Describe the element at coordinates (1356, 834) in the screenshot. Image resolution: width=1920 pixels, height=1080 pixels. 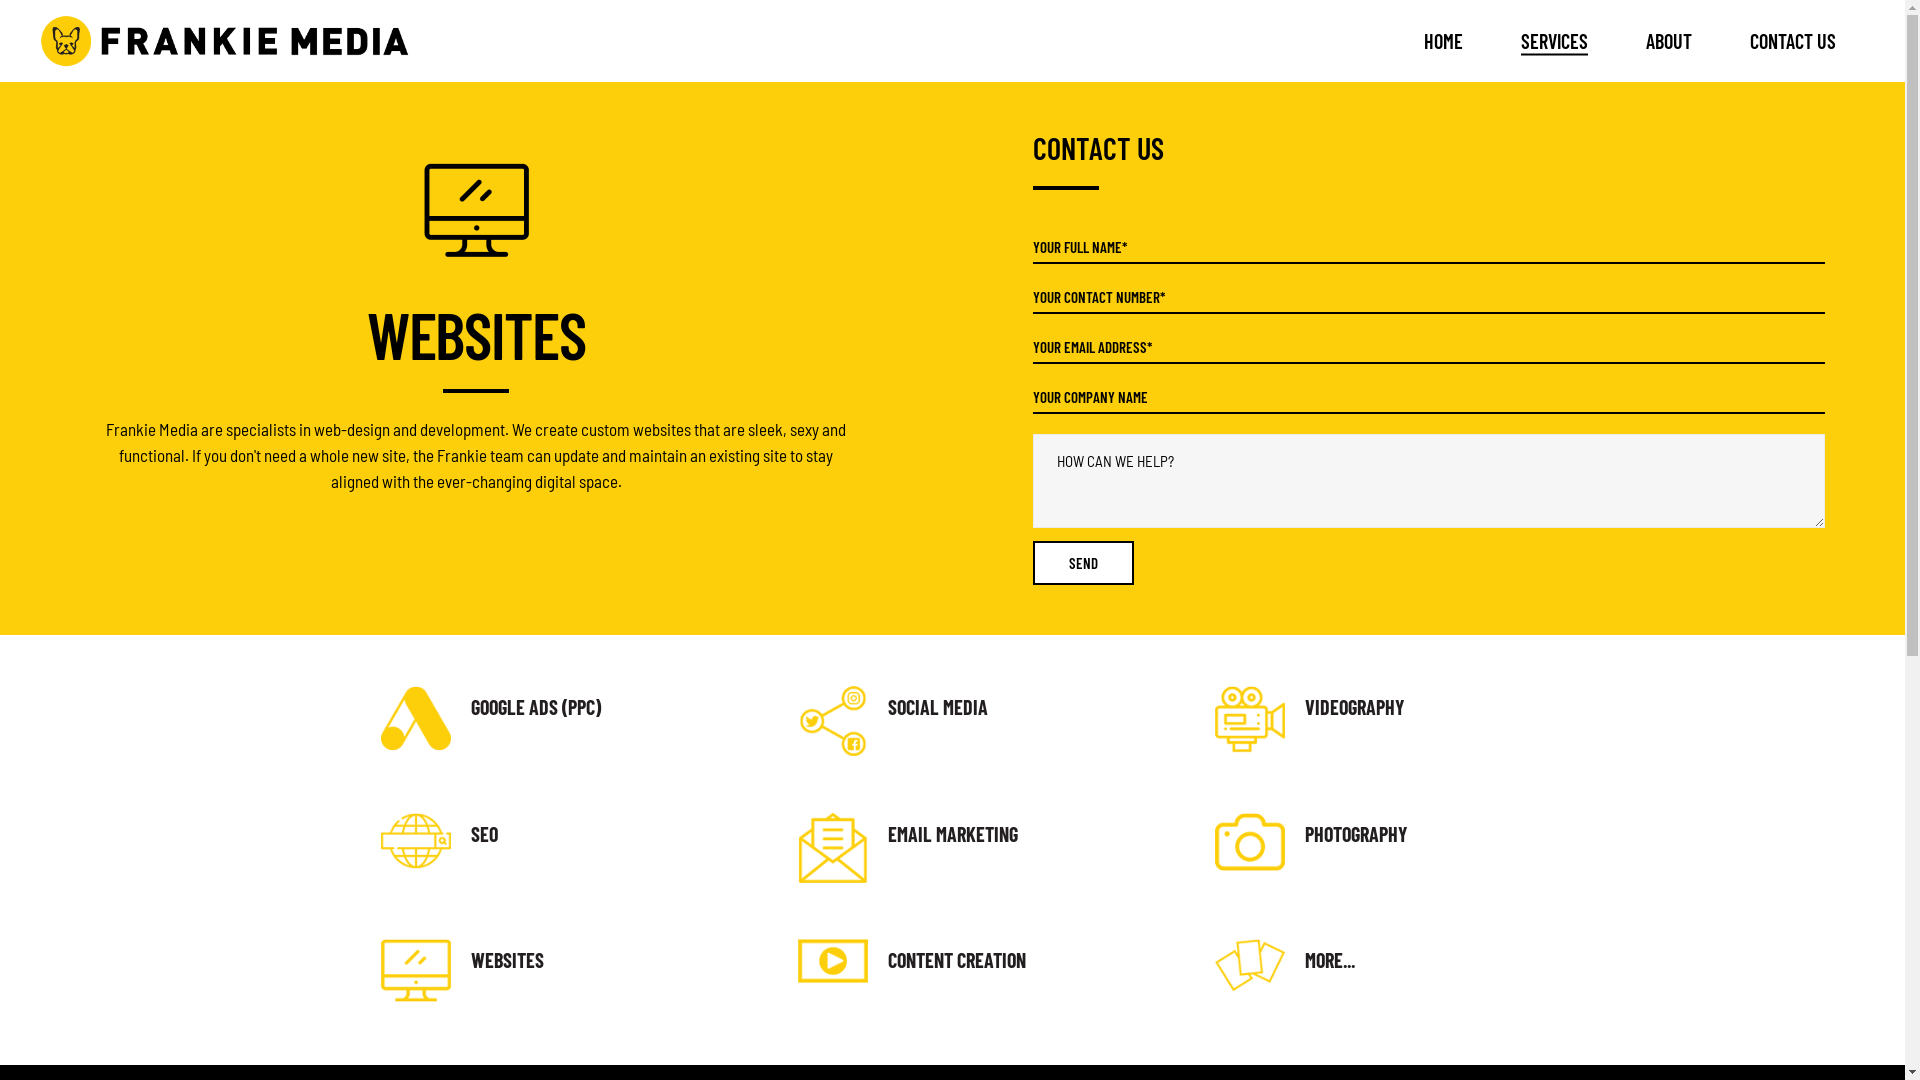
I see `PHOTOGRAPHY` at that location.